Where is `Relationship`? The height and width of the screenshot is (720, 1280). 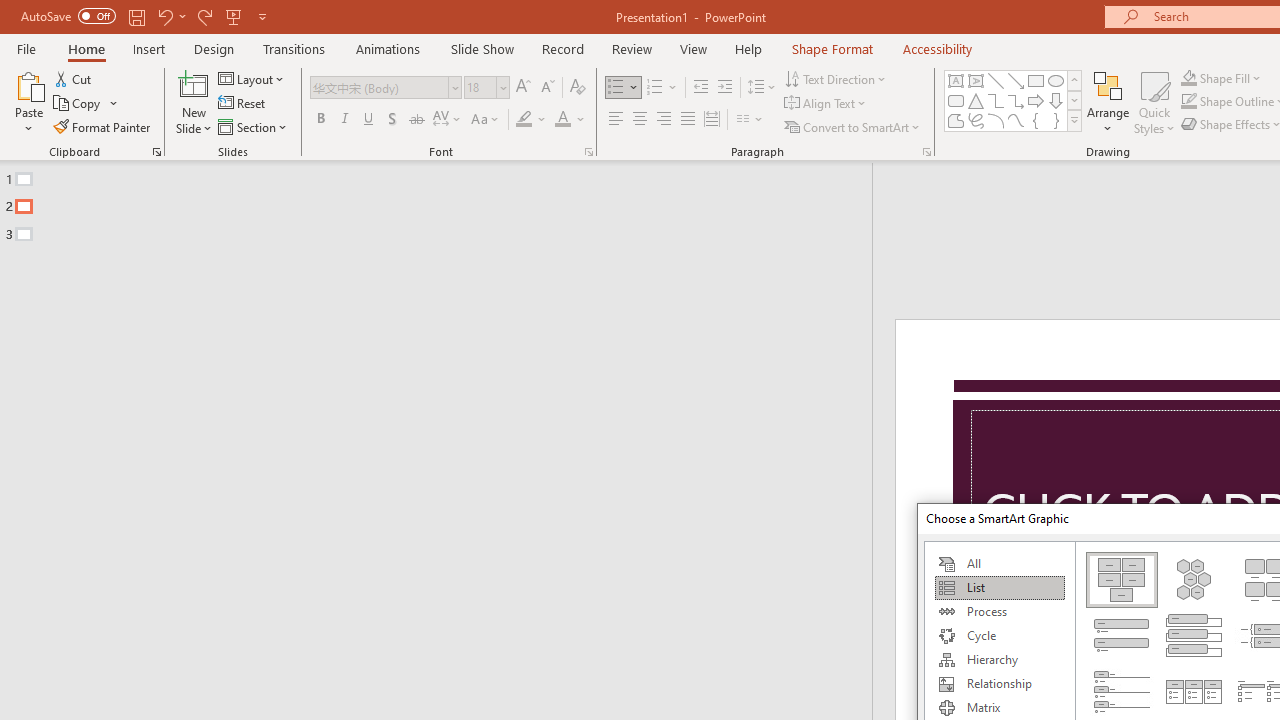
Relationship is located at coordinates (999, 684).